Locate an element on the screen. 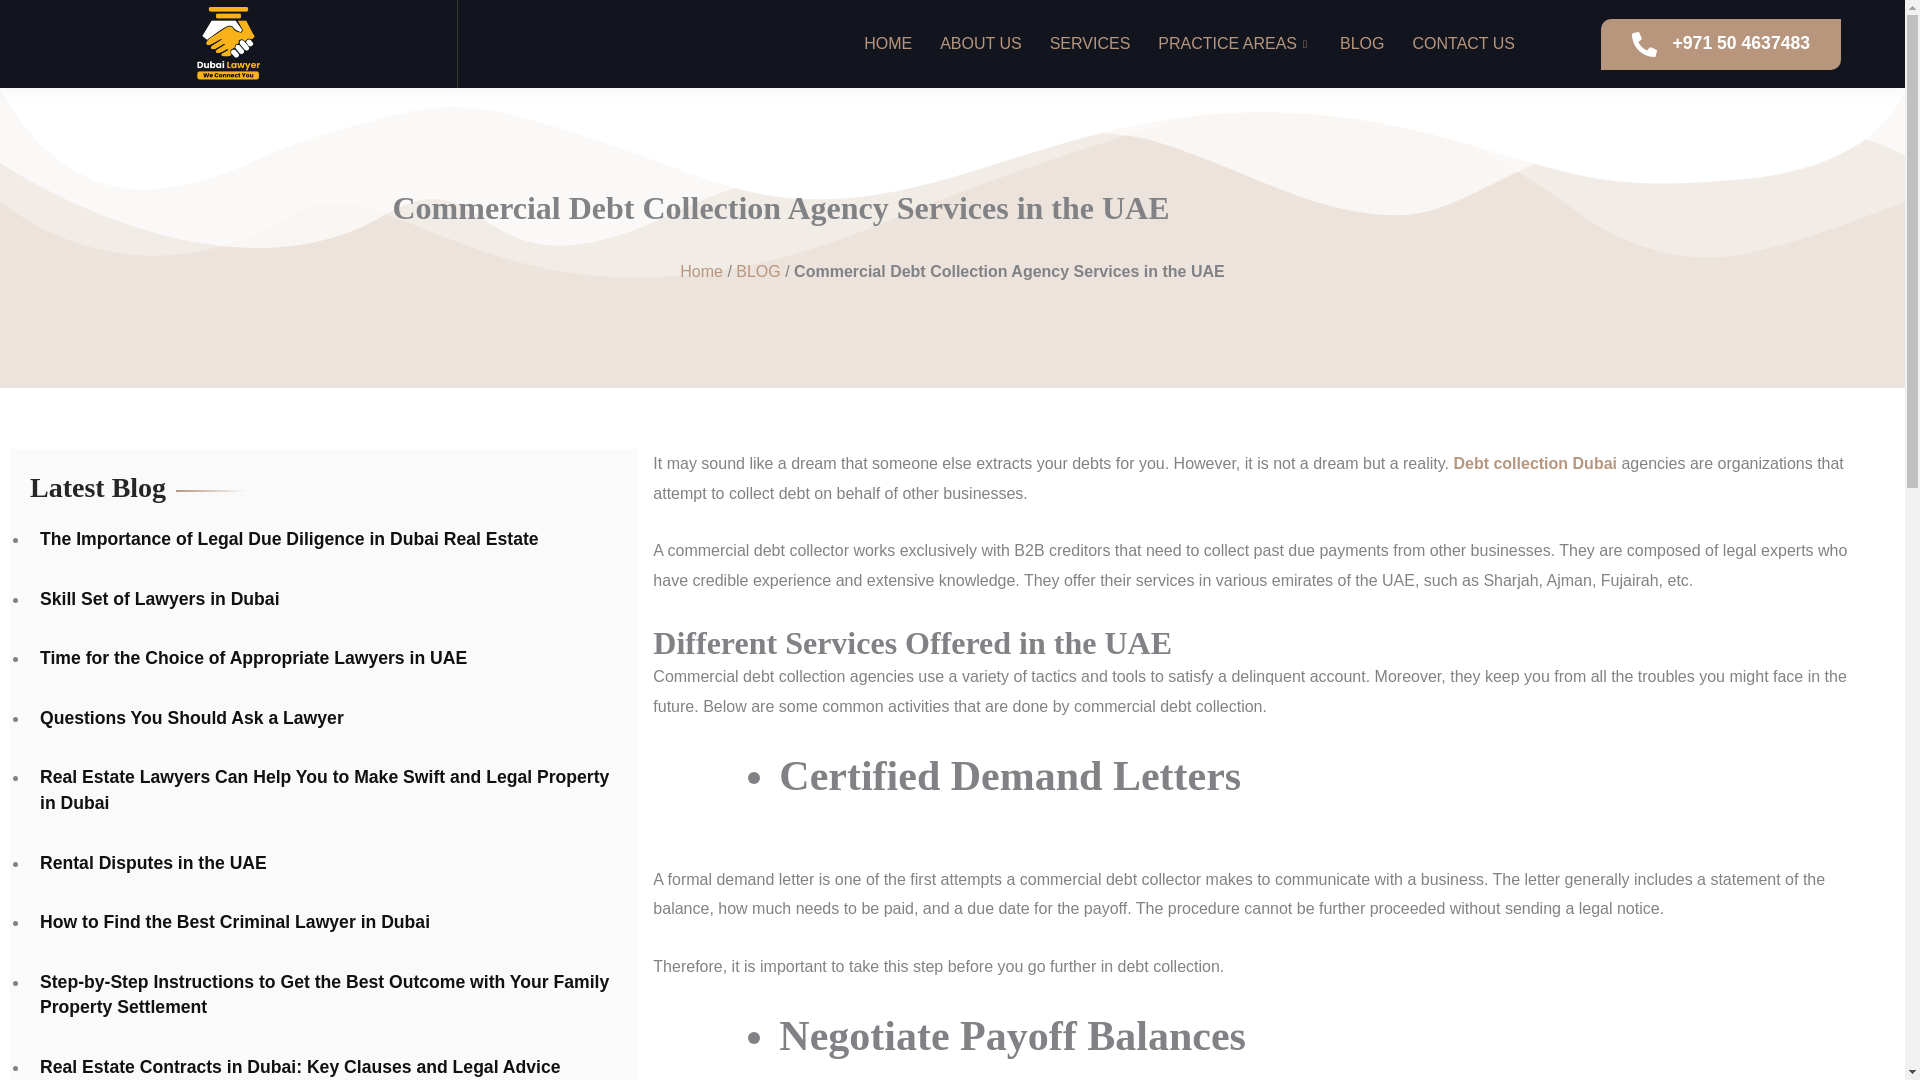 Image resolution: width=1920 pixels, height=1080 pixels. Real Estate Contracts in Dubai: Key Clauses and Legal Advice is located at coordinates (295, 1068).